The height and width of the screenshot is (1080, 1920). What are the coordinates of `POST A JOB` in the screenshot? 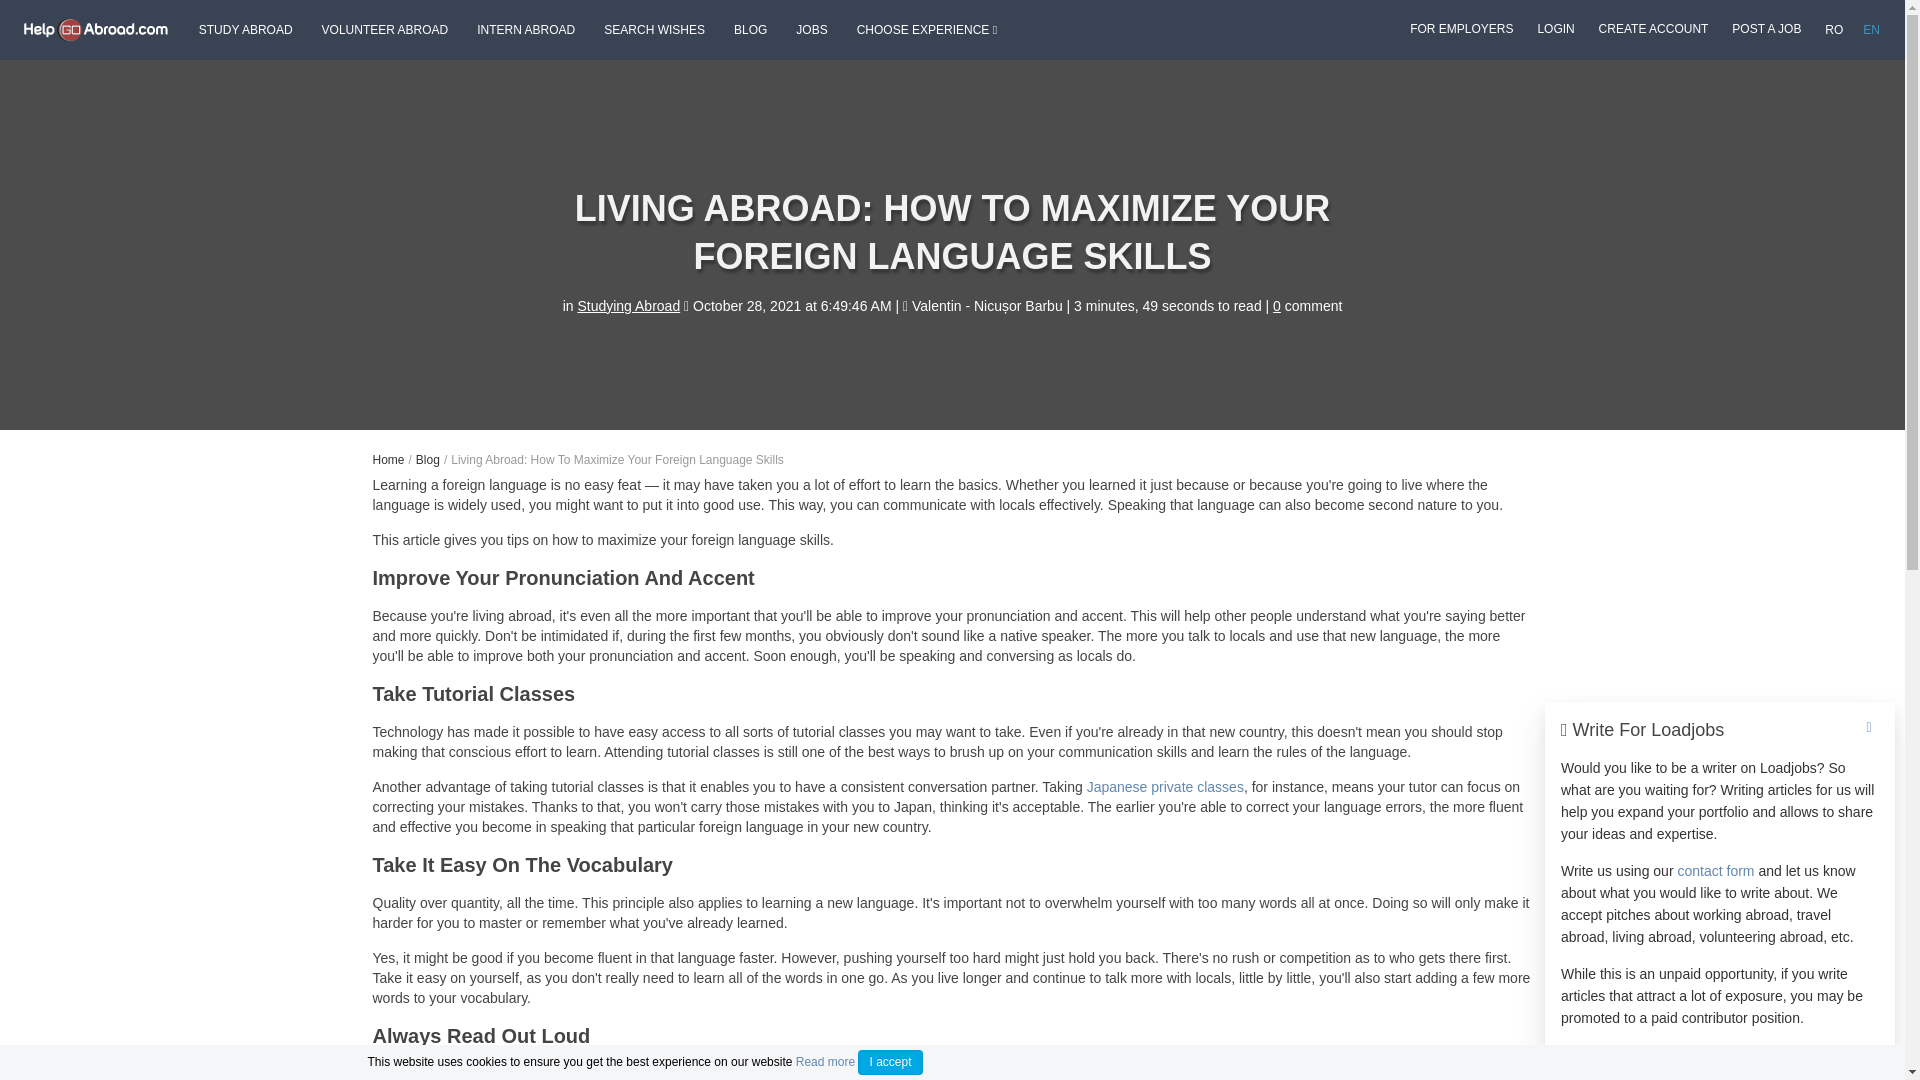 It's located at (1766, 28).